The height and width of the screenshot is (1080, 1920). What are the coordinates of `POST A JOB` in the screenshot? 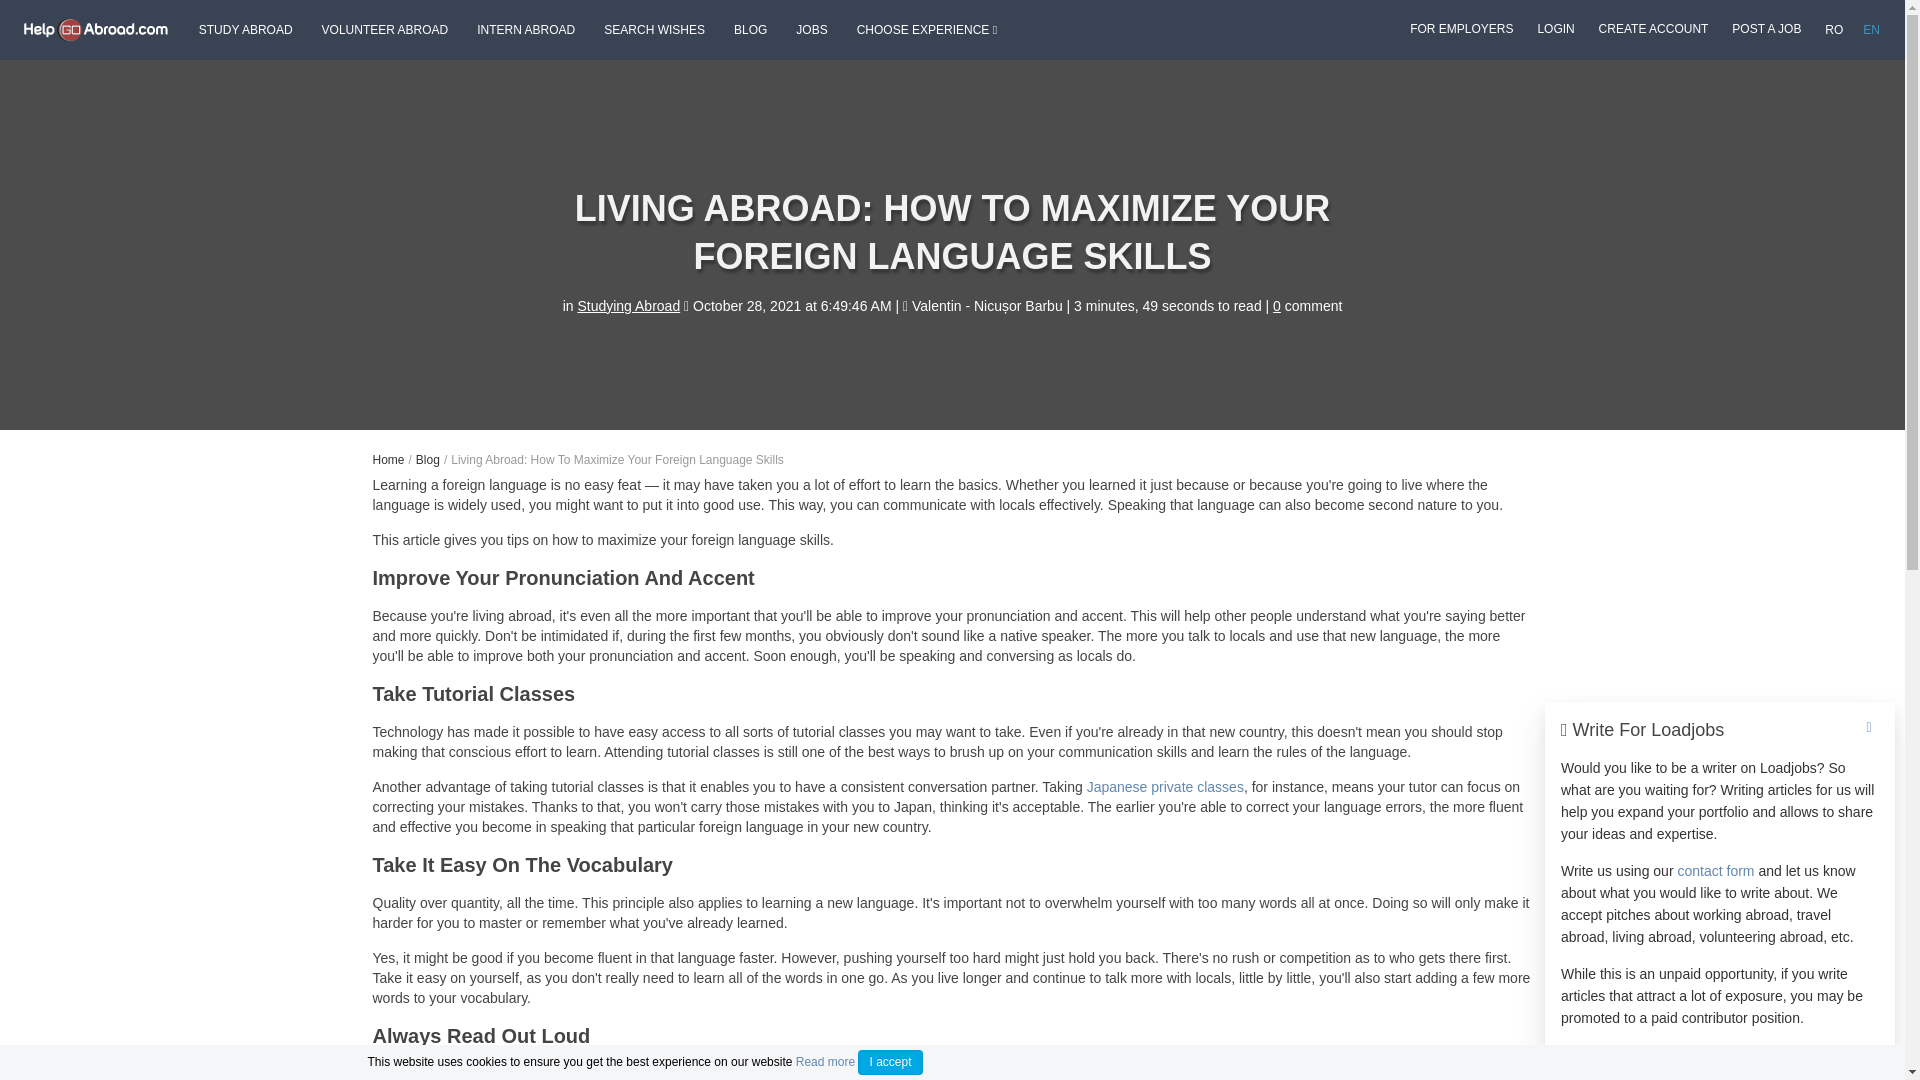 It's located at (1766, 28).